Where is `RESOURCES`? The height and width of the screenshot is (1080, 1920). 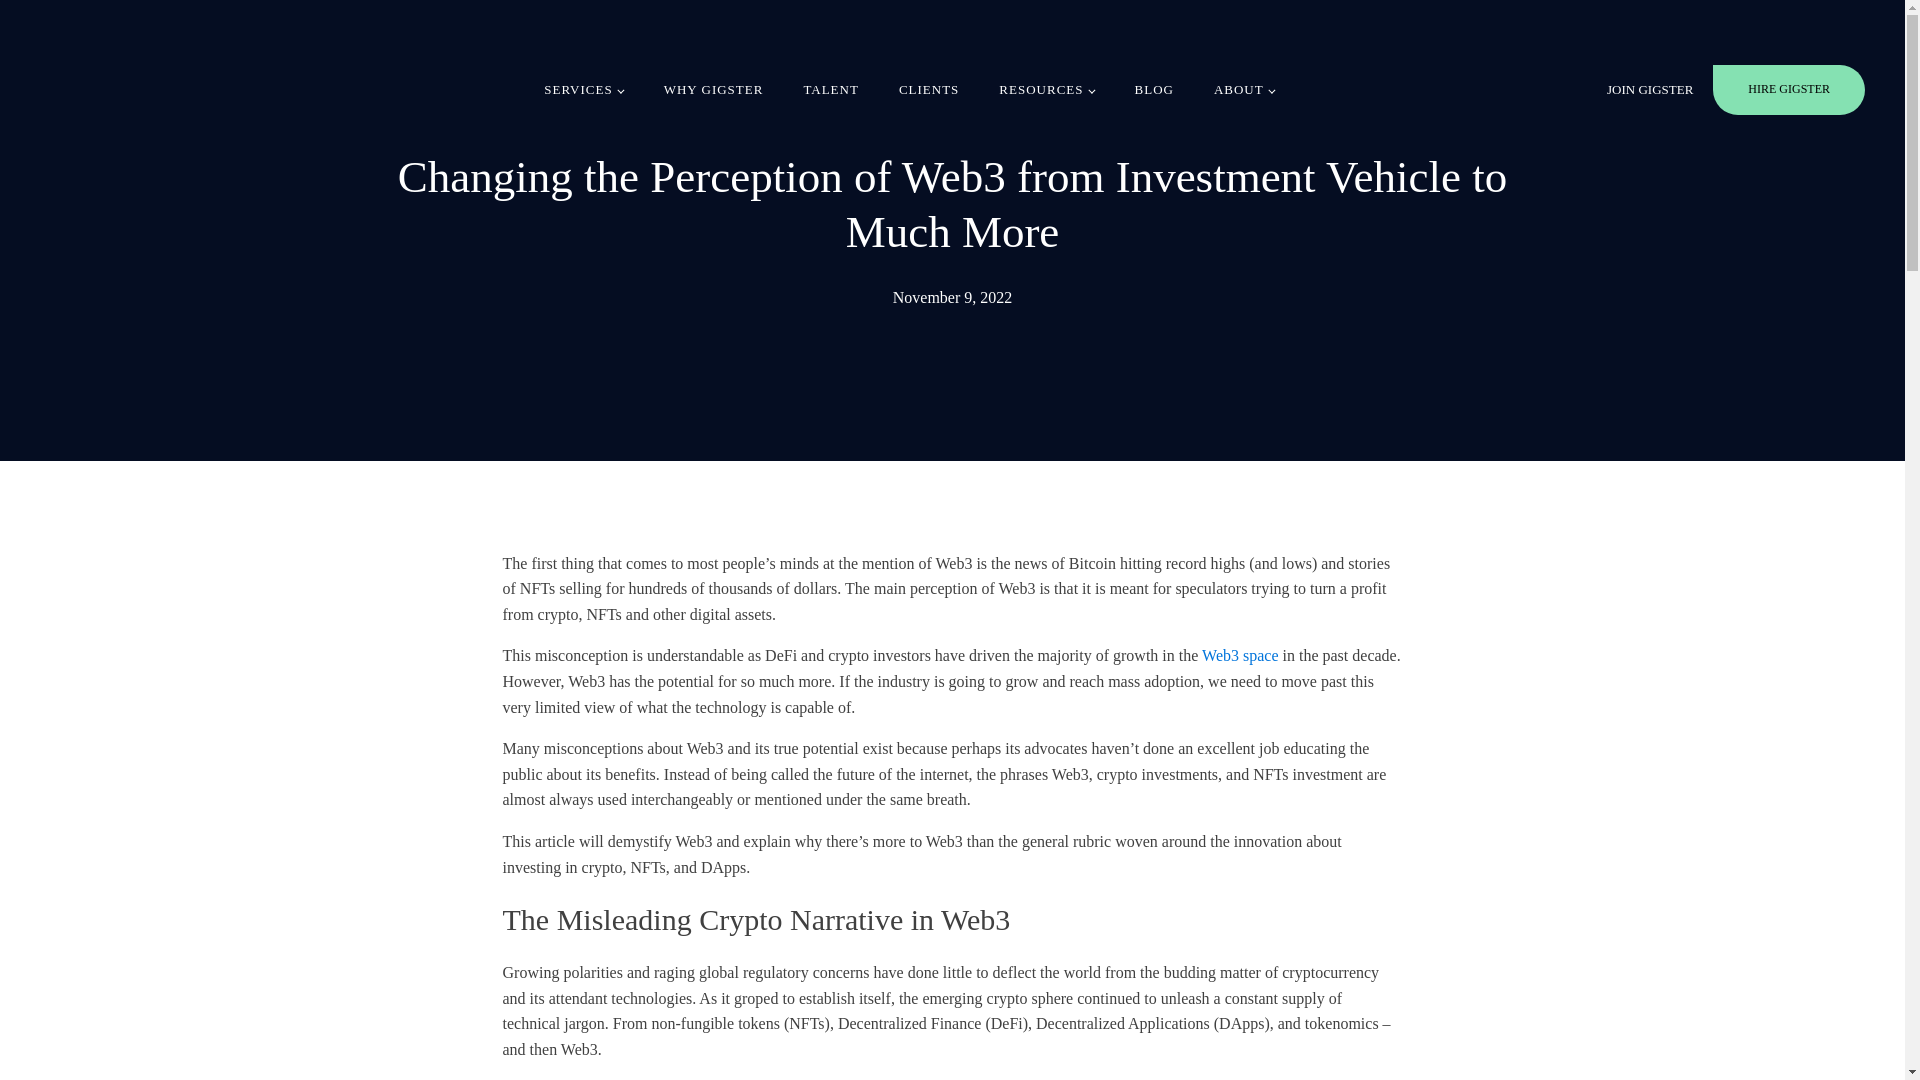
RESOURCES is located at coordinates (1046, 90).